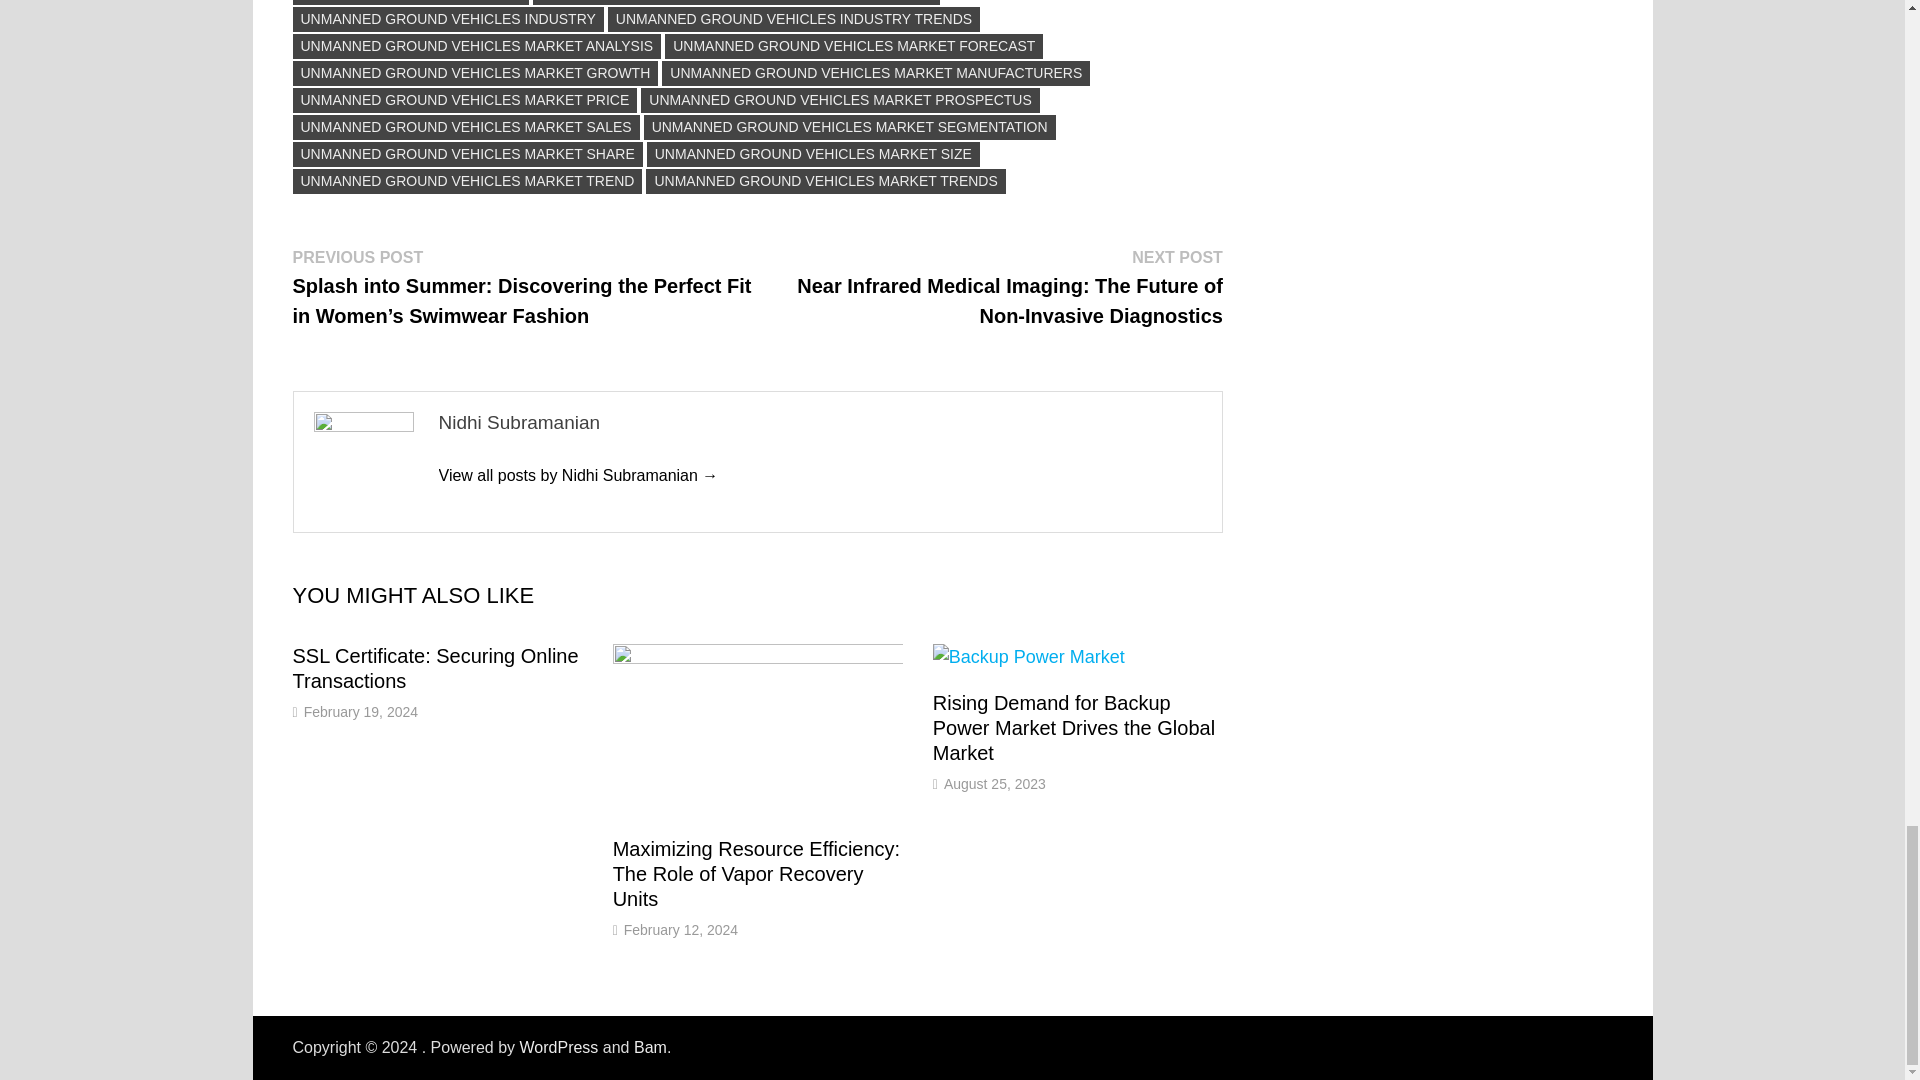 The height and width of the screenshot is (1080, 1920). Describe the element at coordinates (434, 668) in the screenshot. I see `SSL Certificate: Securing Online Transactions` at that location.